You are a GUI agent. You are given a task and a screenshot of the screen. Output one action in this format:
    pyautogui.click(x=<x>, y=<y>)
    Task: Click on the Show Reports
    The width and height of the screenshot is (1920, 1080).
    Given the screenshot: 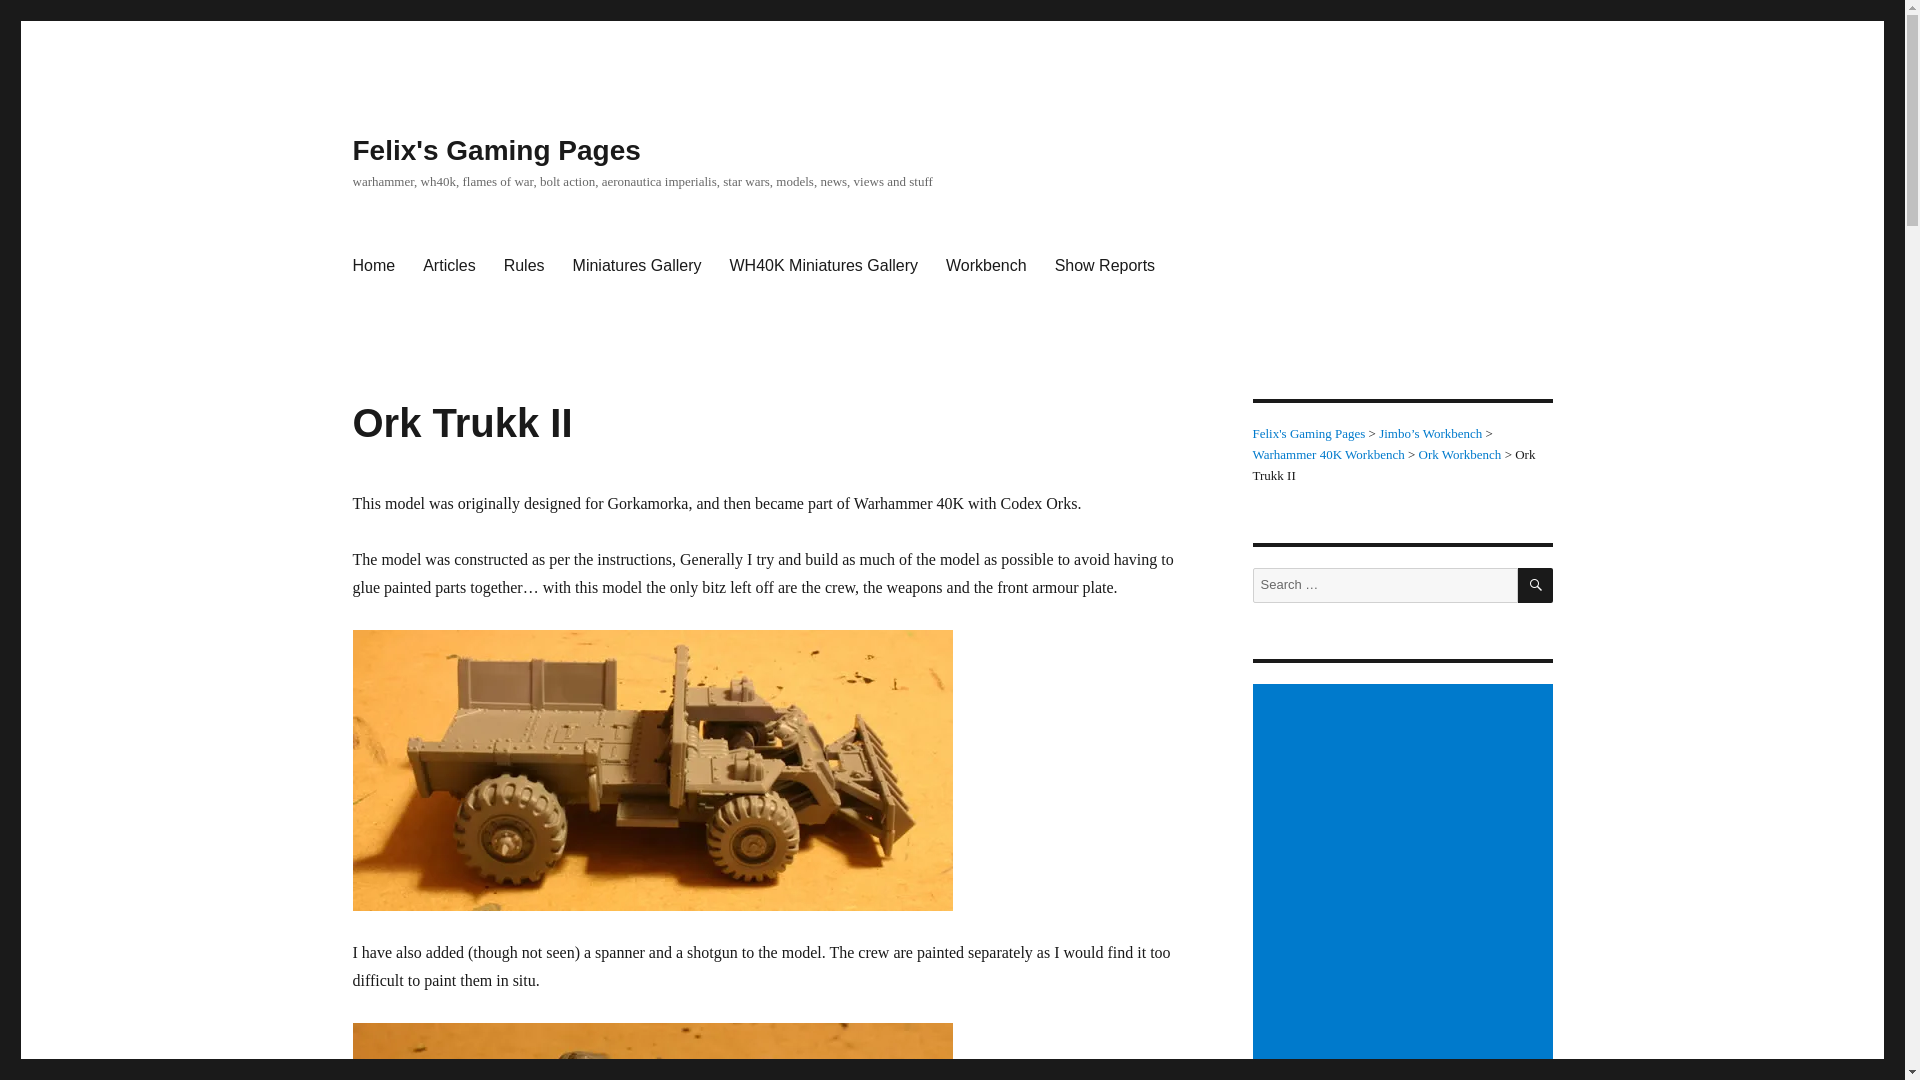 What is the action you would take?
    pyautogui.click(x=1104, y=266)
    